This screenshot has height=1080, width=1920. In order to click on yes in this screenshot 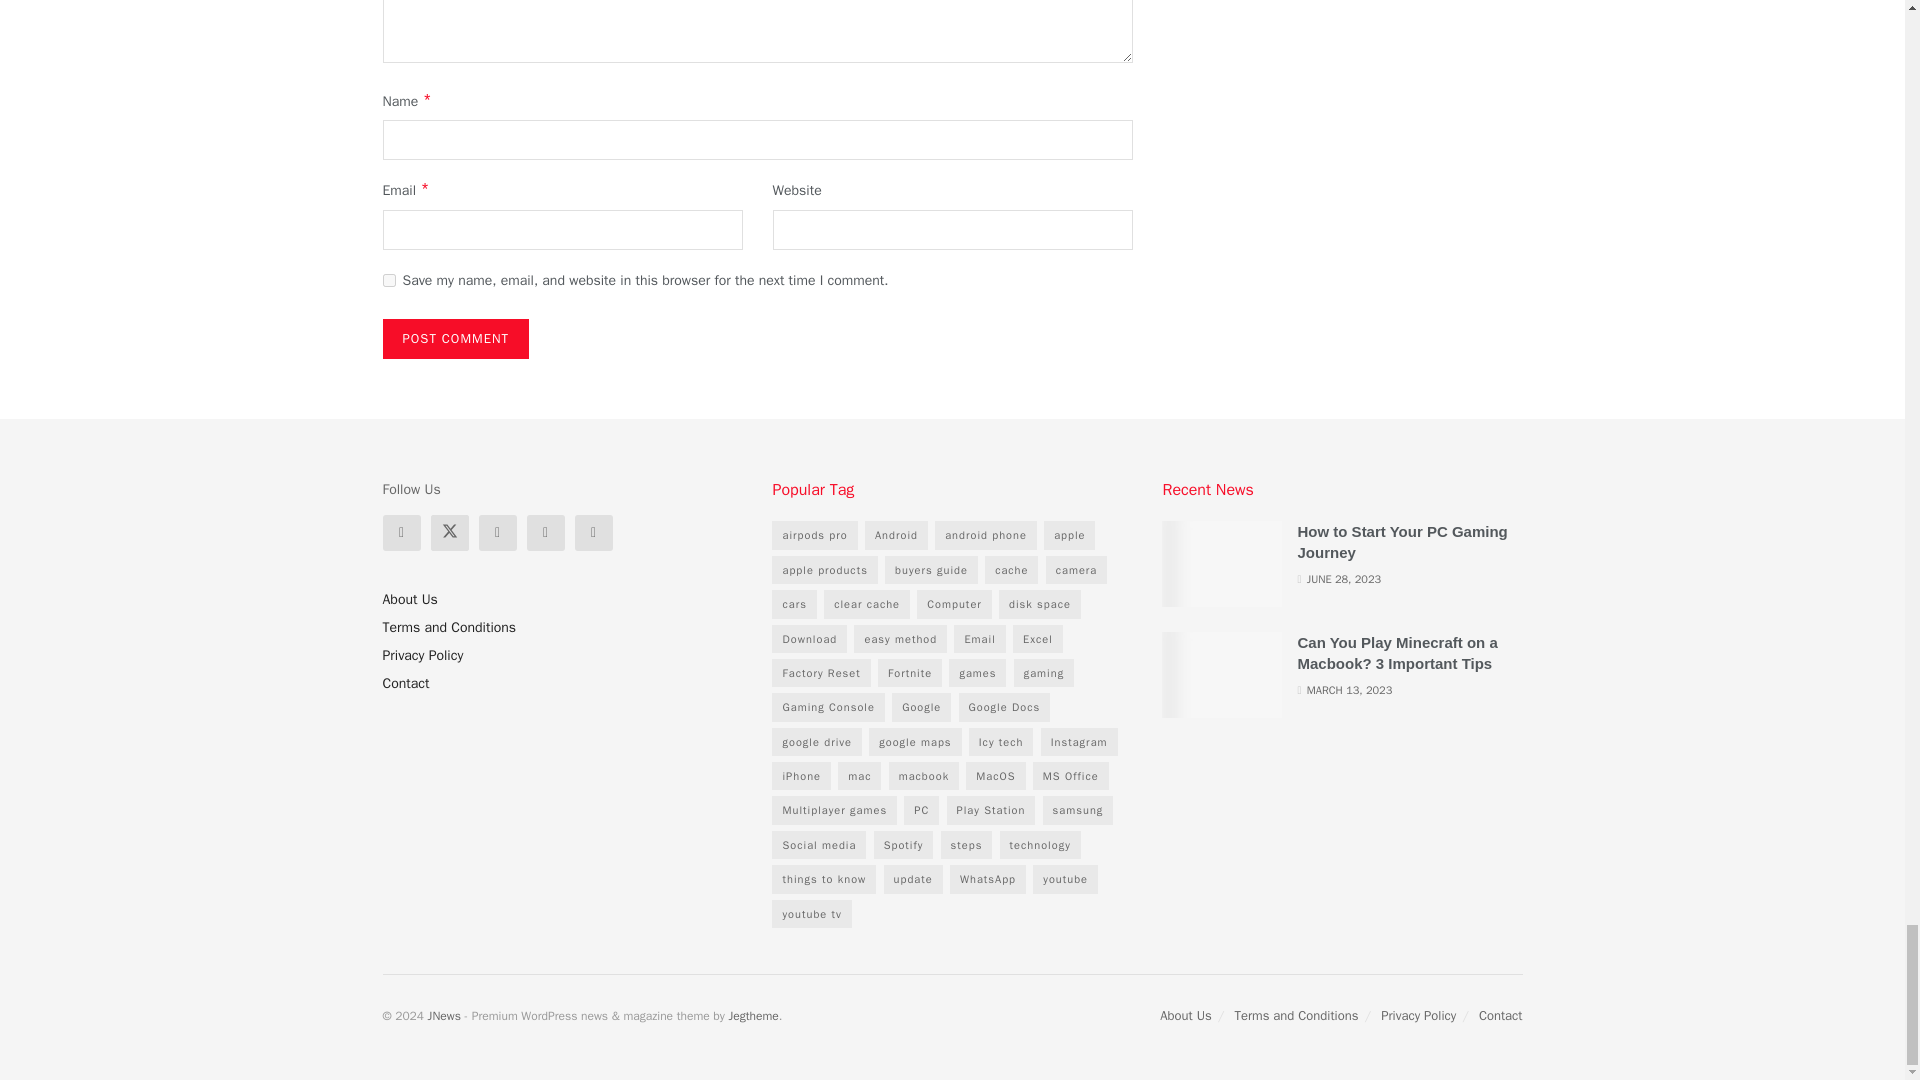, I will do `click(388, 280)`.